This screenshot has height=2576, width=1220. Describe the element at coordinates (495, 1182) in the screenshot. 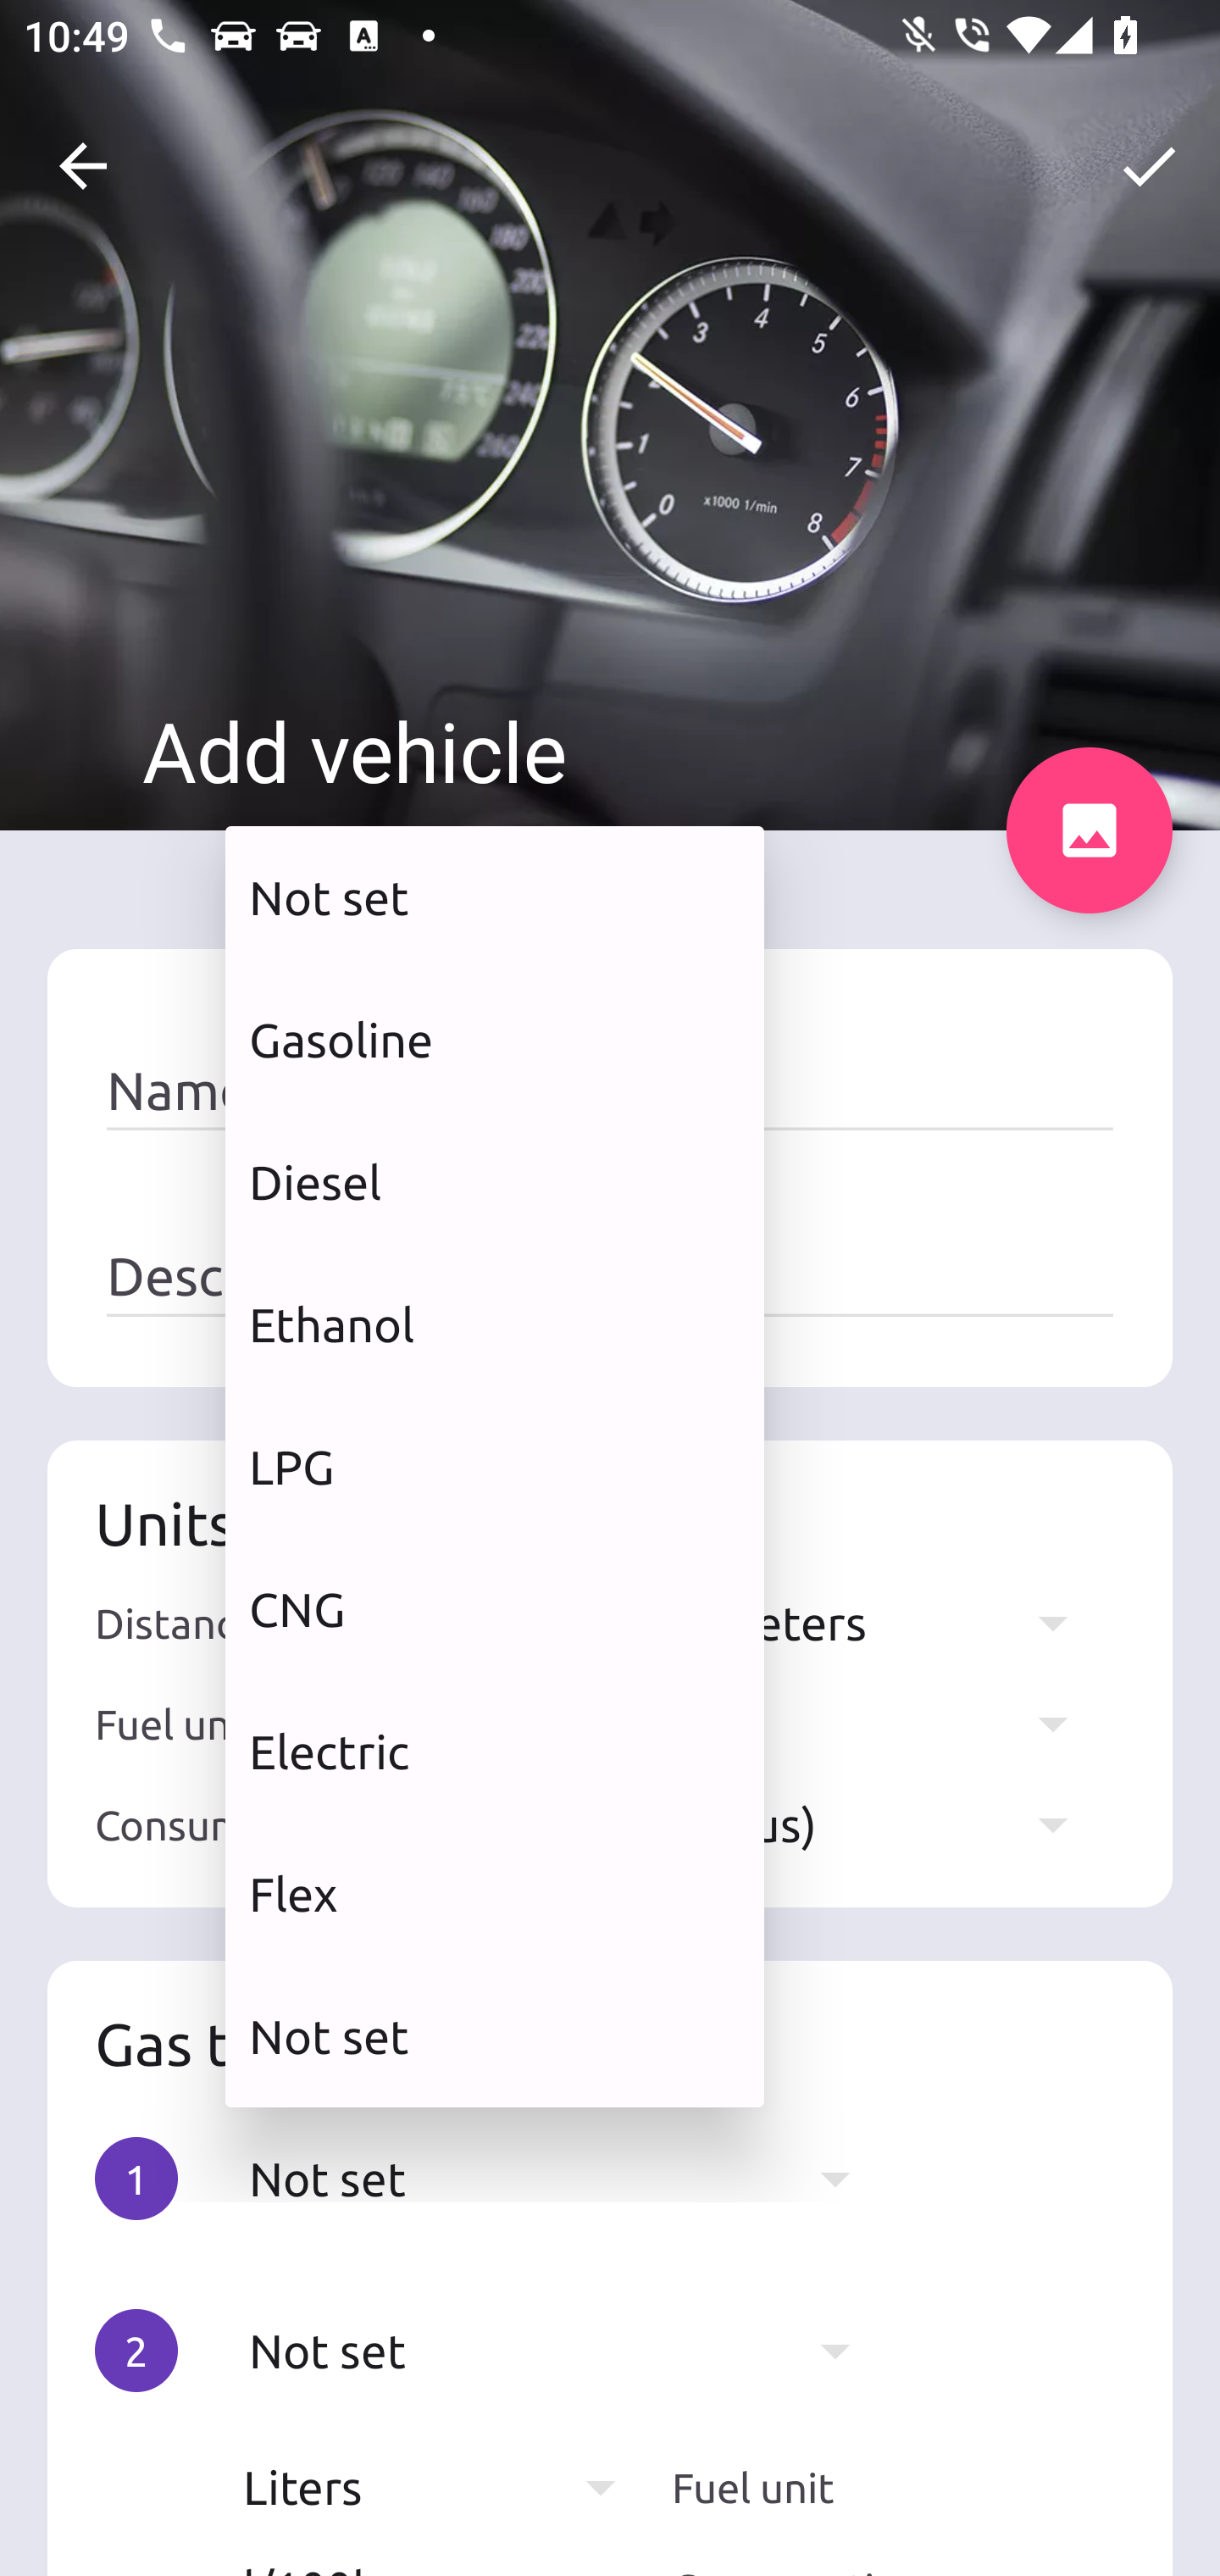

I see `Diesel` at that location.